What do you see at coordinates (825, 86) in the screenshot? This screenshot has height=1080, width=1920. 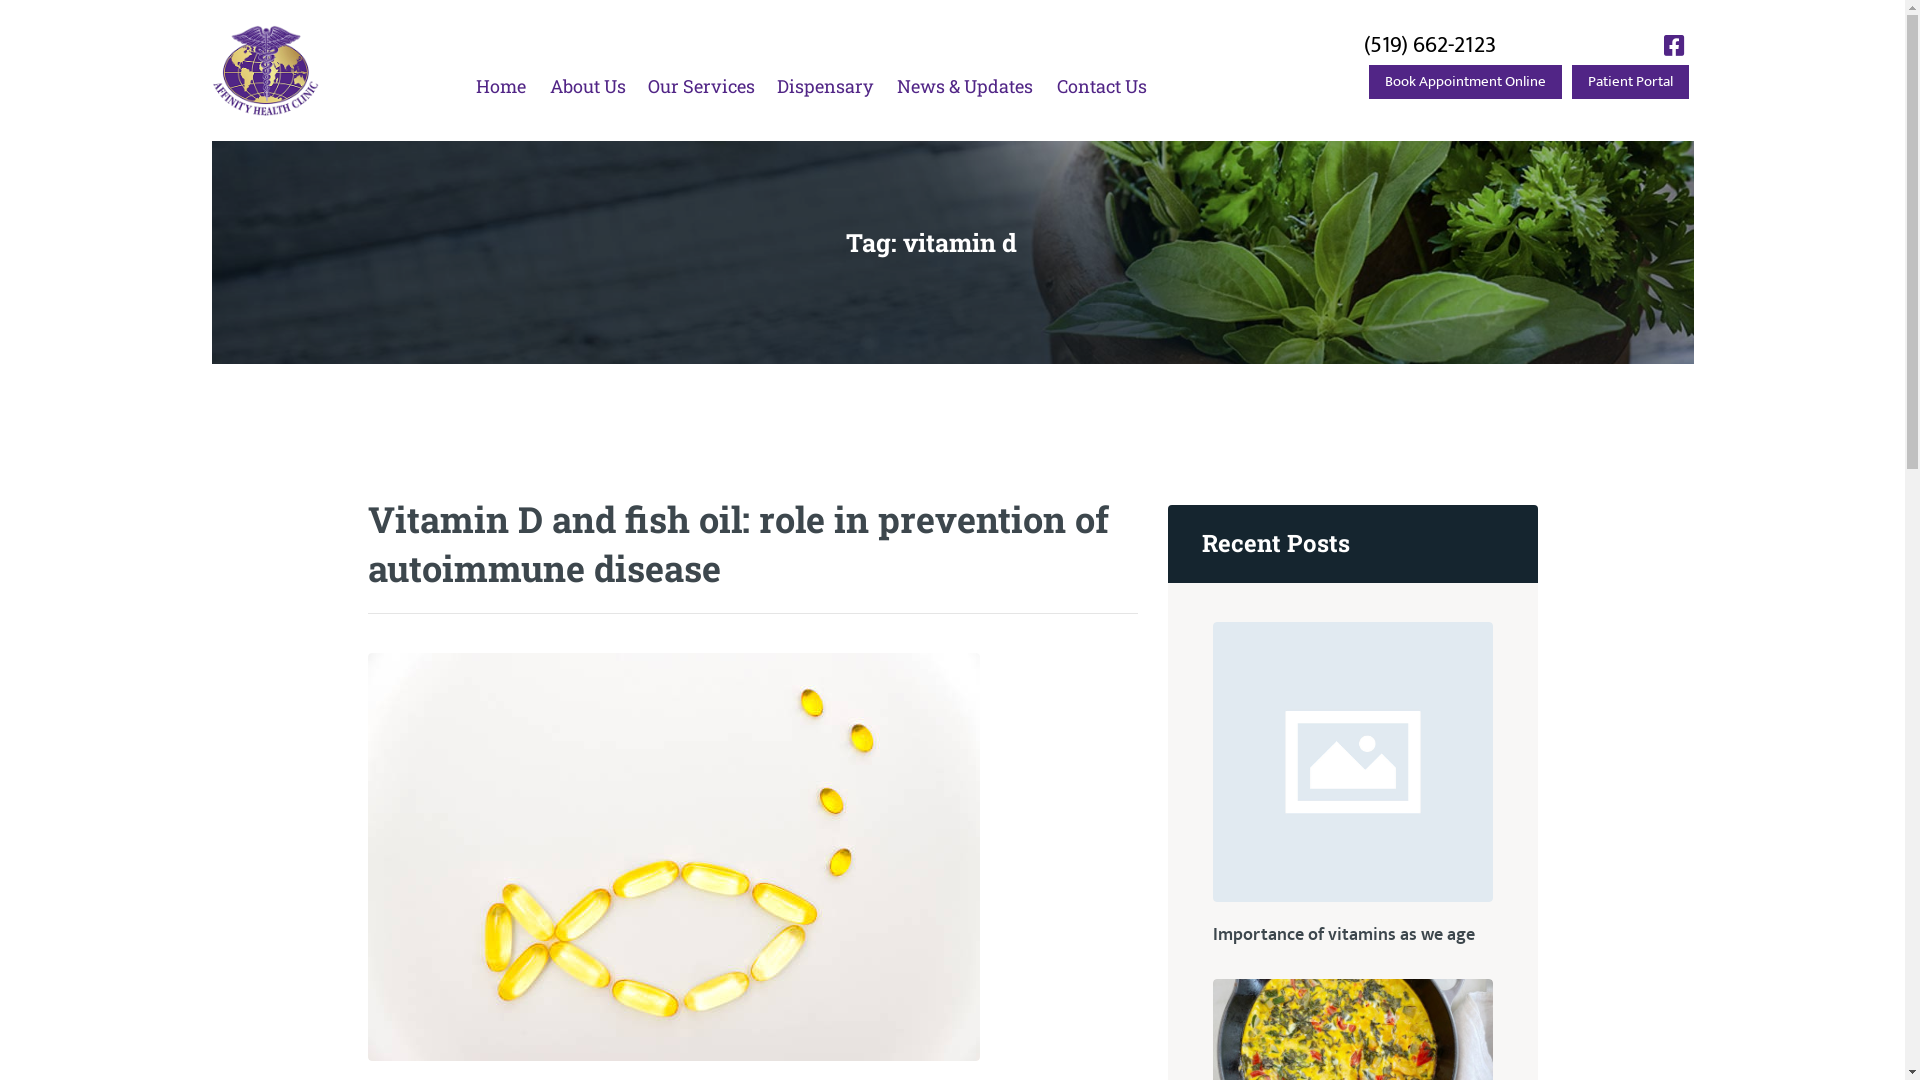 I see `Dispensary` at bounding box center [825, 86].